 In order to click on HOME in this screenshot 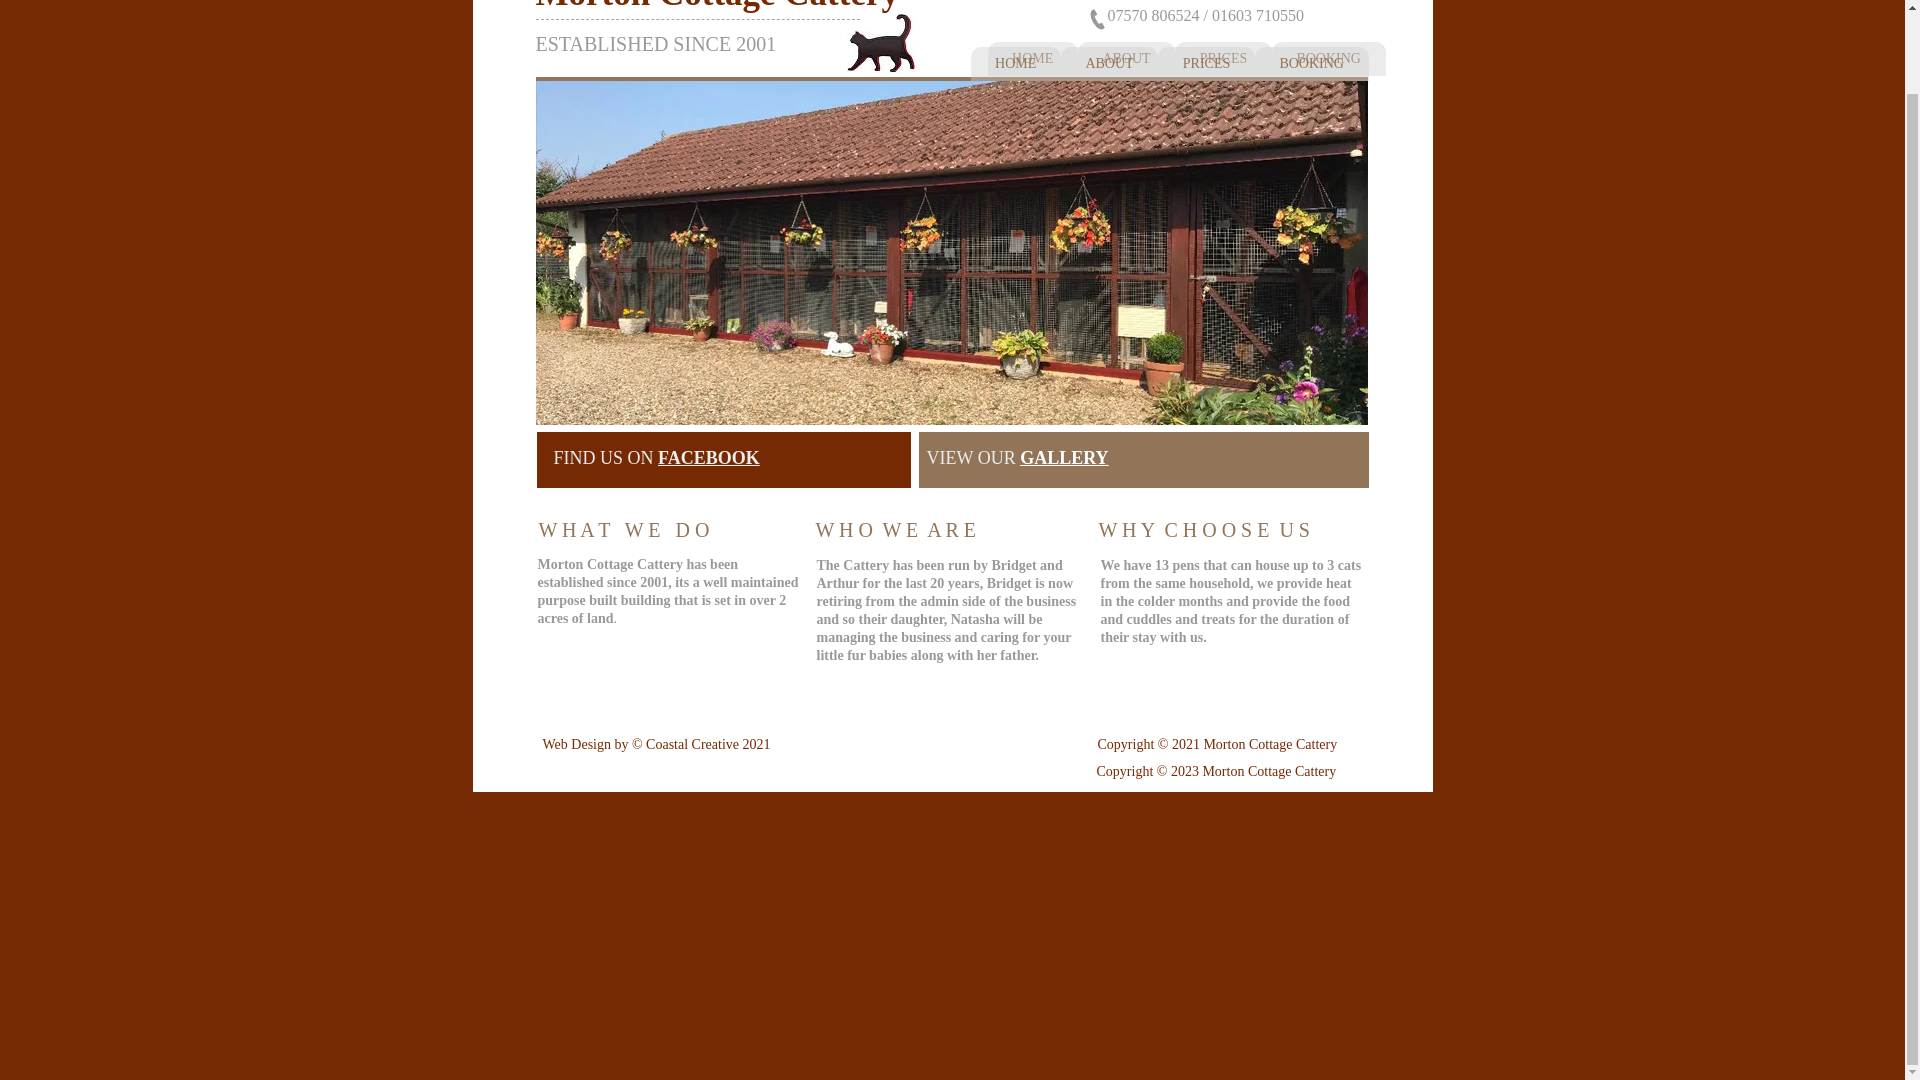, I will do `click(1014, 64)`.